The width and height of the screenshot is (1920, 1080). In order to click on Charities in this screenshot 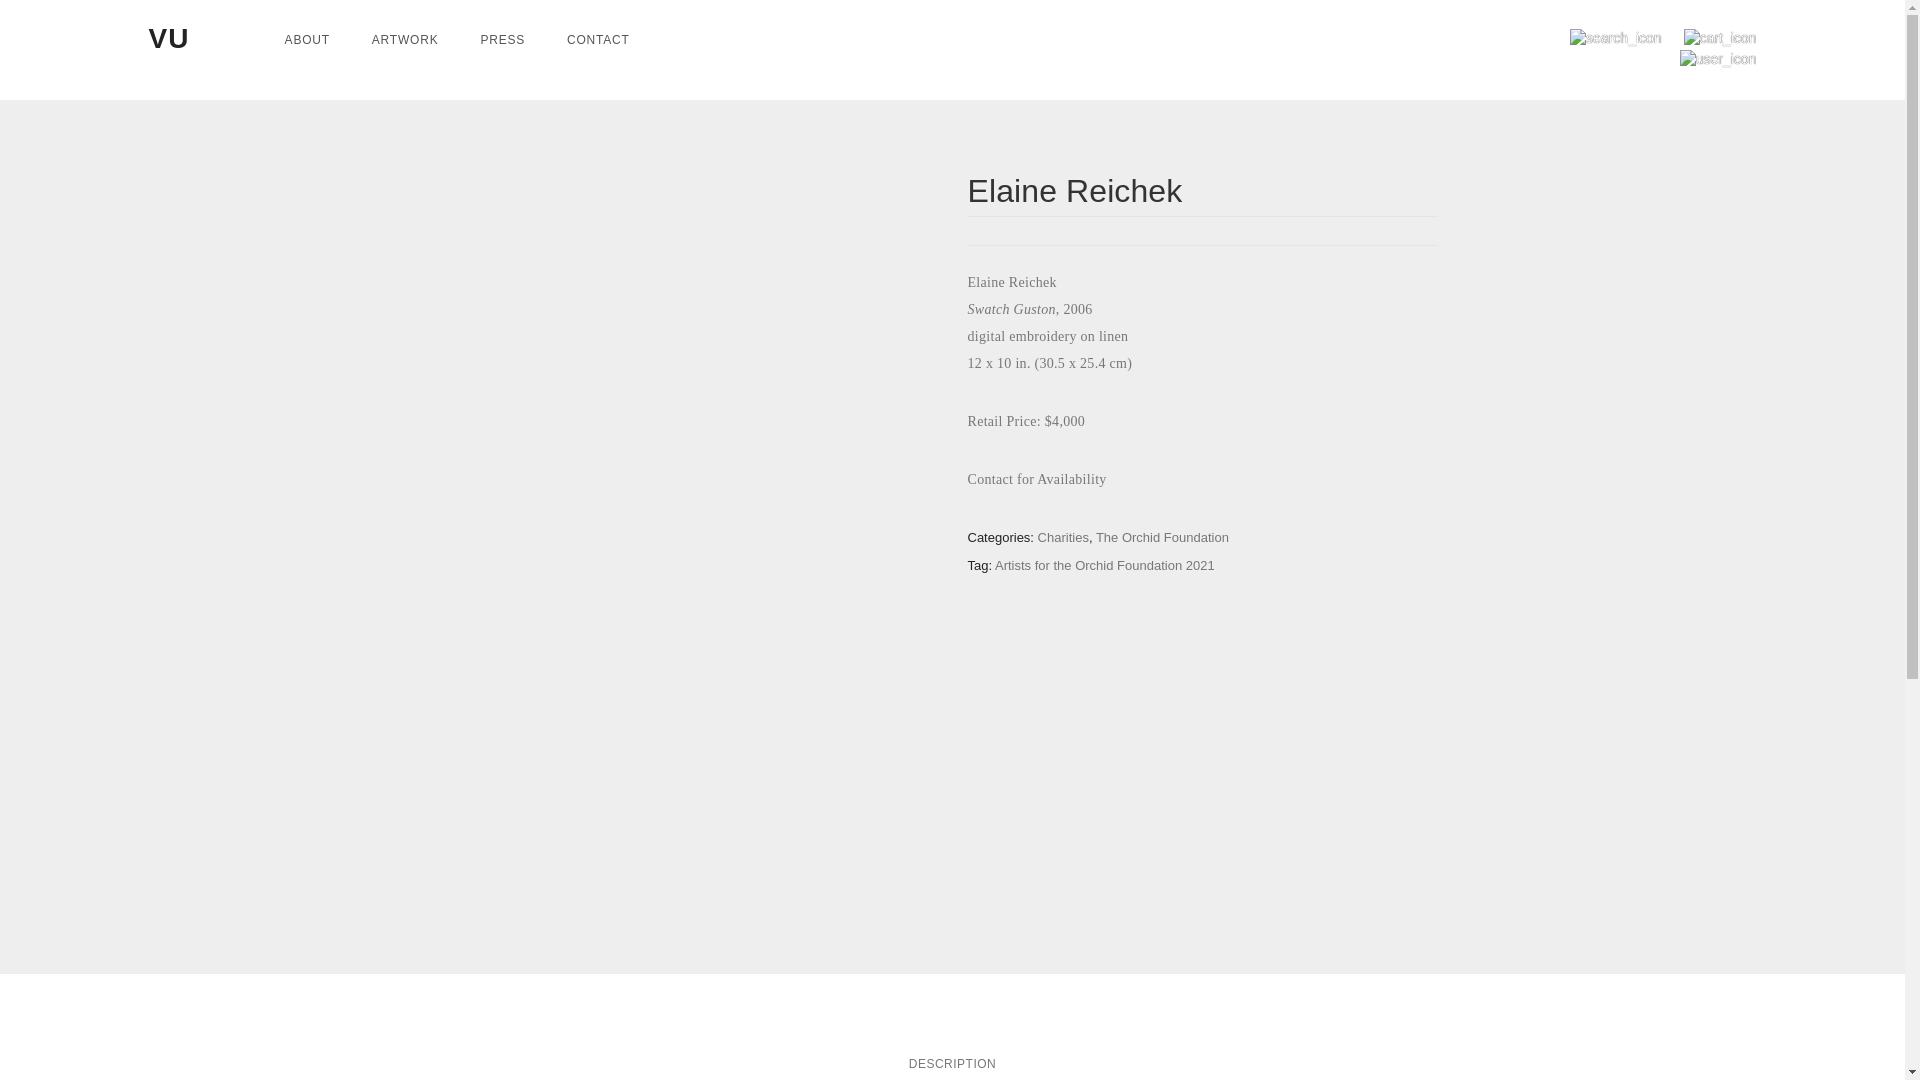, I will do `click(1063, 538)`.